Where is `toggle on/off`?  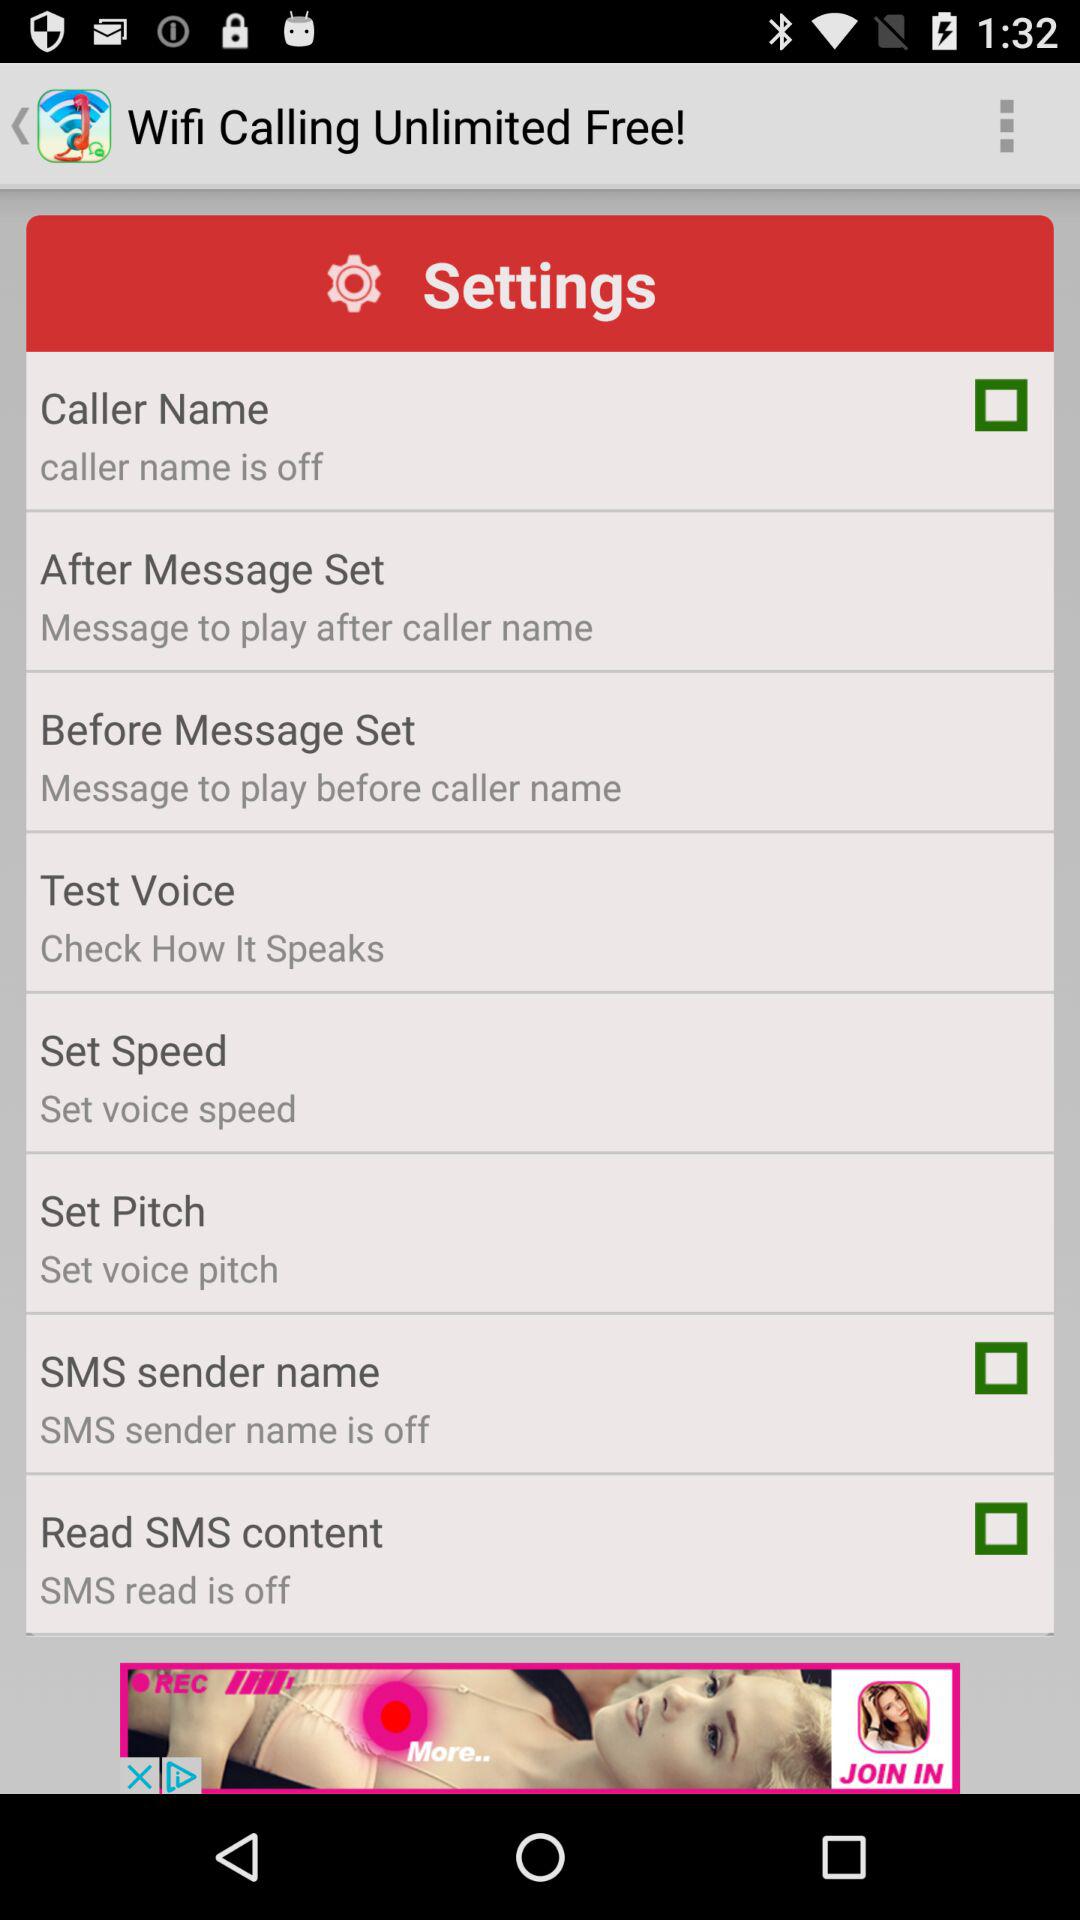 toggle on/off is located at coordinates (1001, 1528).